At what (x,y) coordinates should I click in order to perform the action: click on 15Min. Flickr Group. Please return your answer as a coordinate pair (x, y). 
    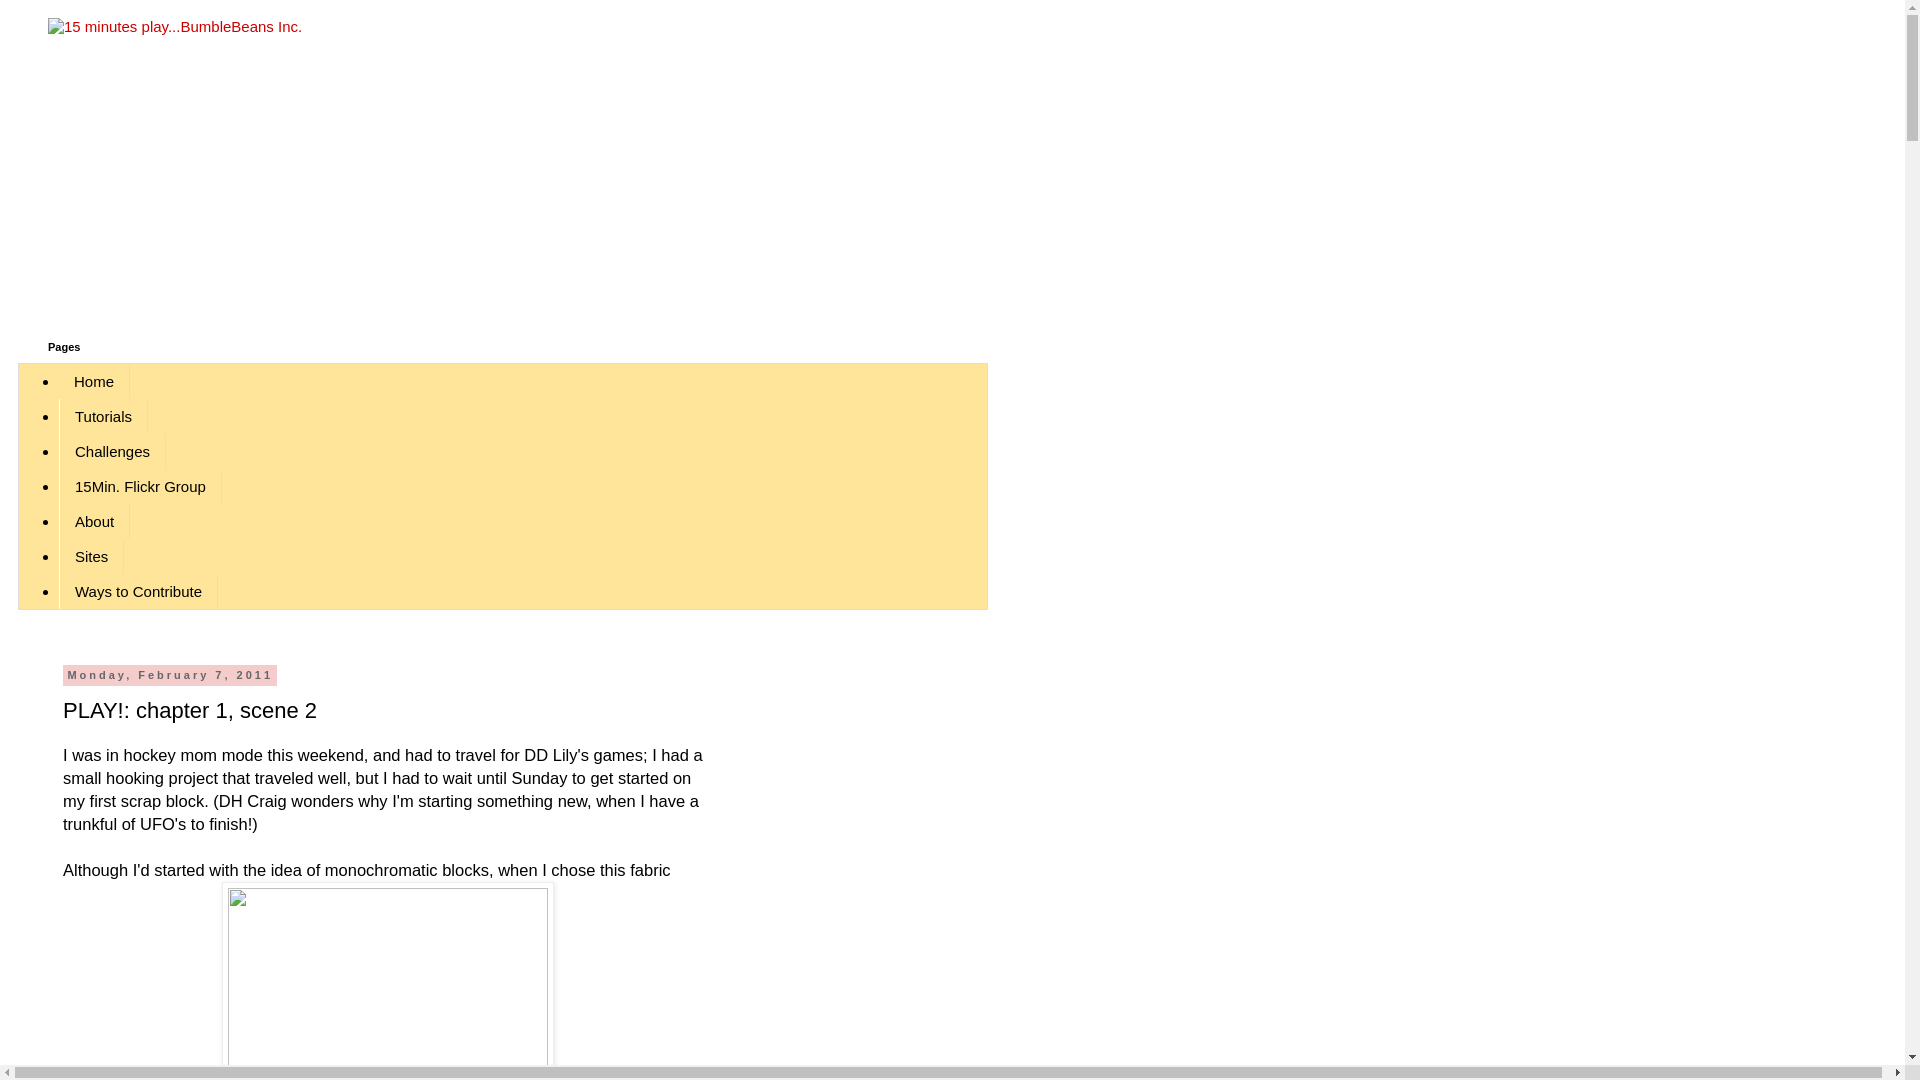
    Looking at the image, I should click on (140, 486).